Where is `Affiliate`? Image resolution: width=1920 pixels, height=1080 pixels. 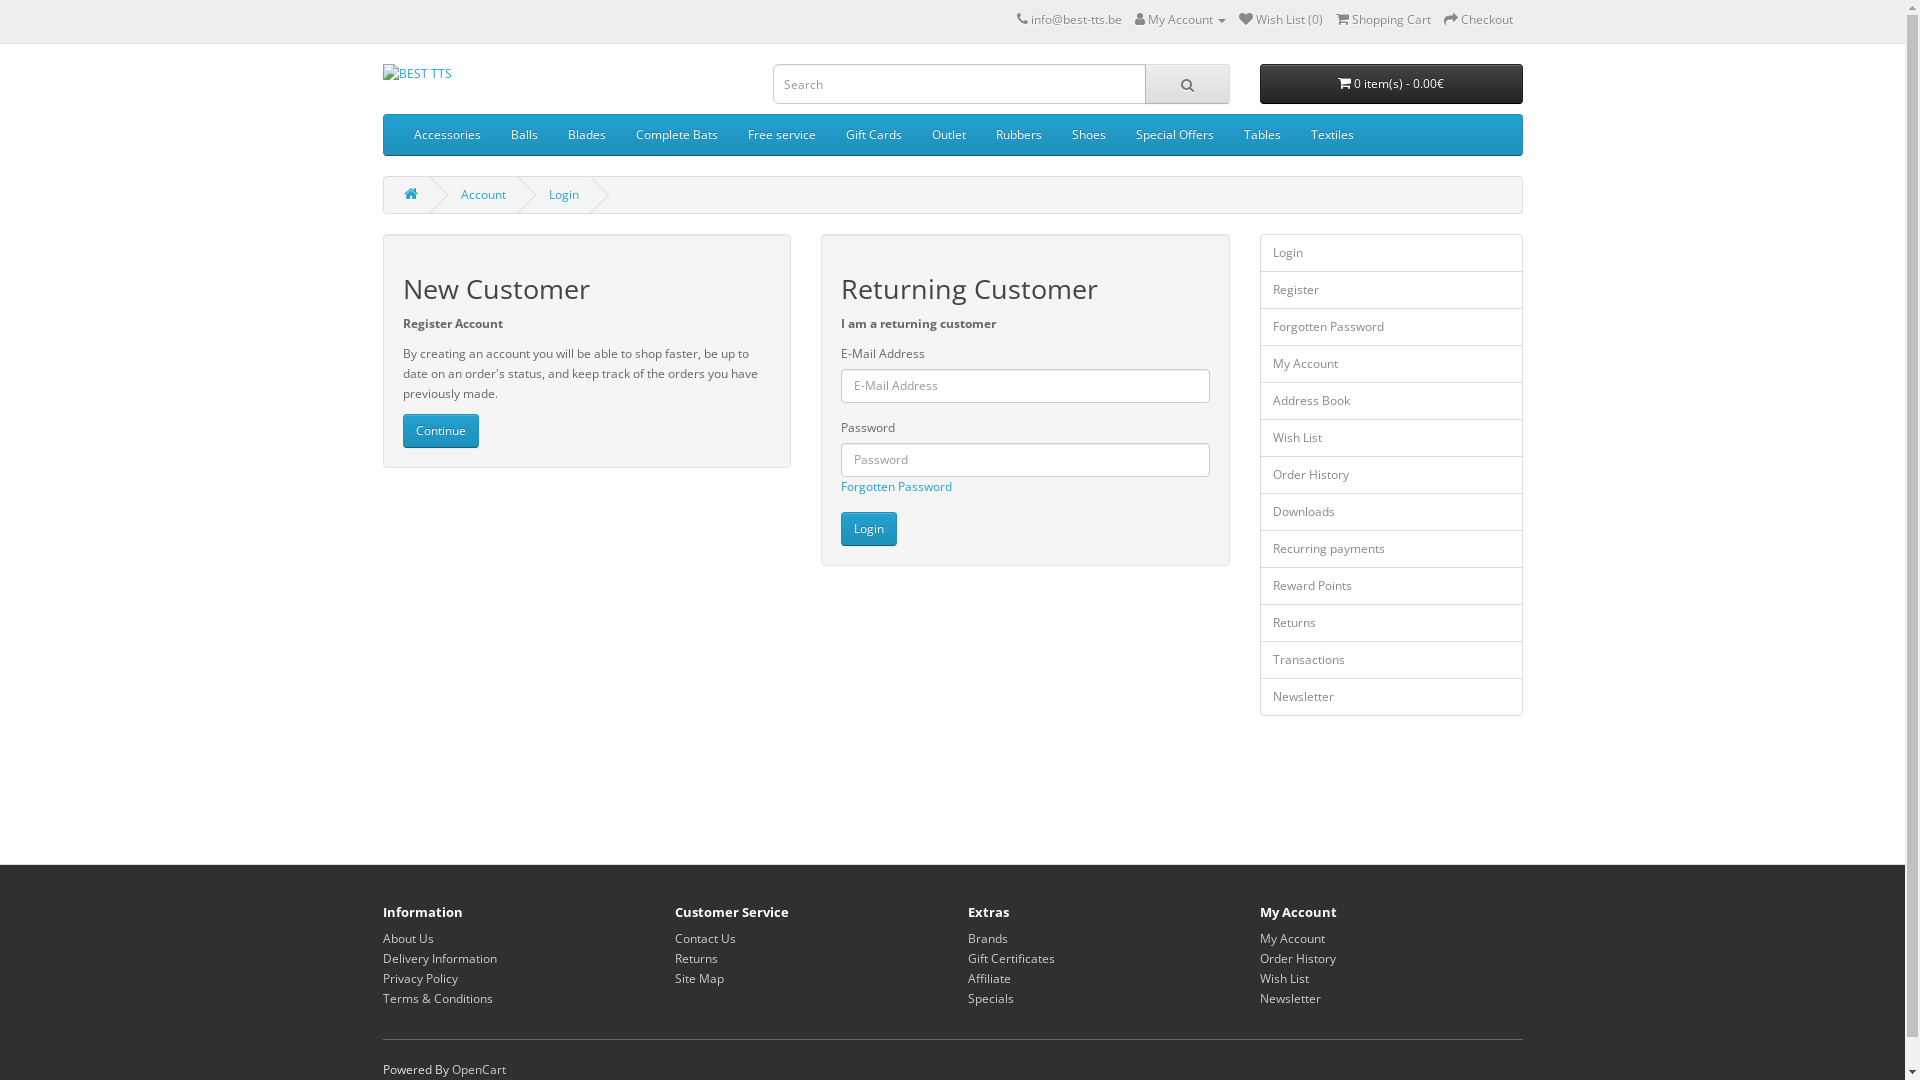 Affiliate is located at coordinates (990, 978).